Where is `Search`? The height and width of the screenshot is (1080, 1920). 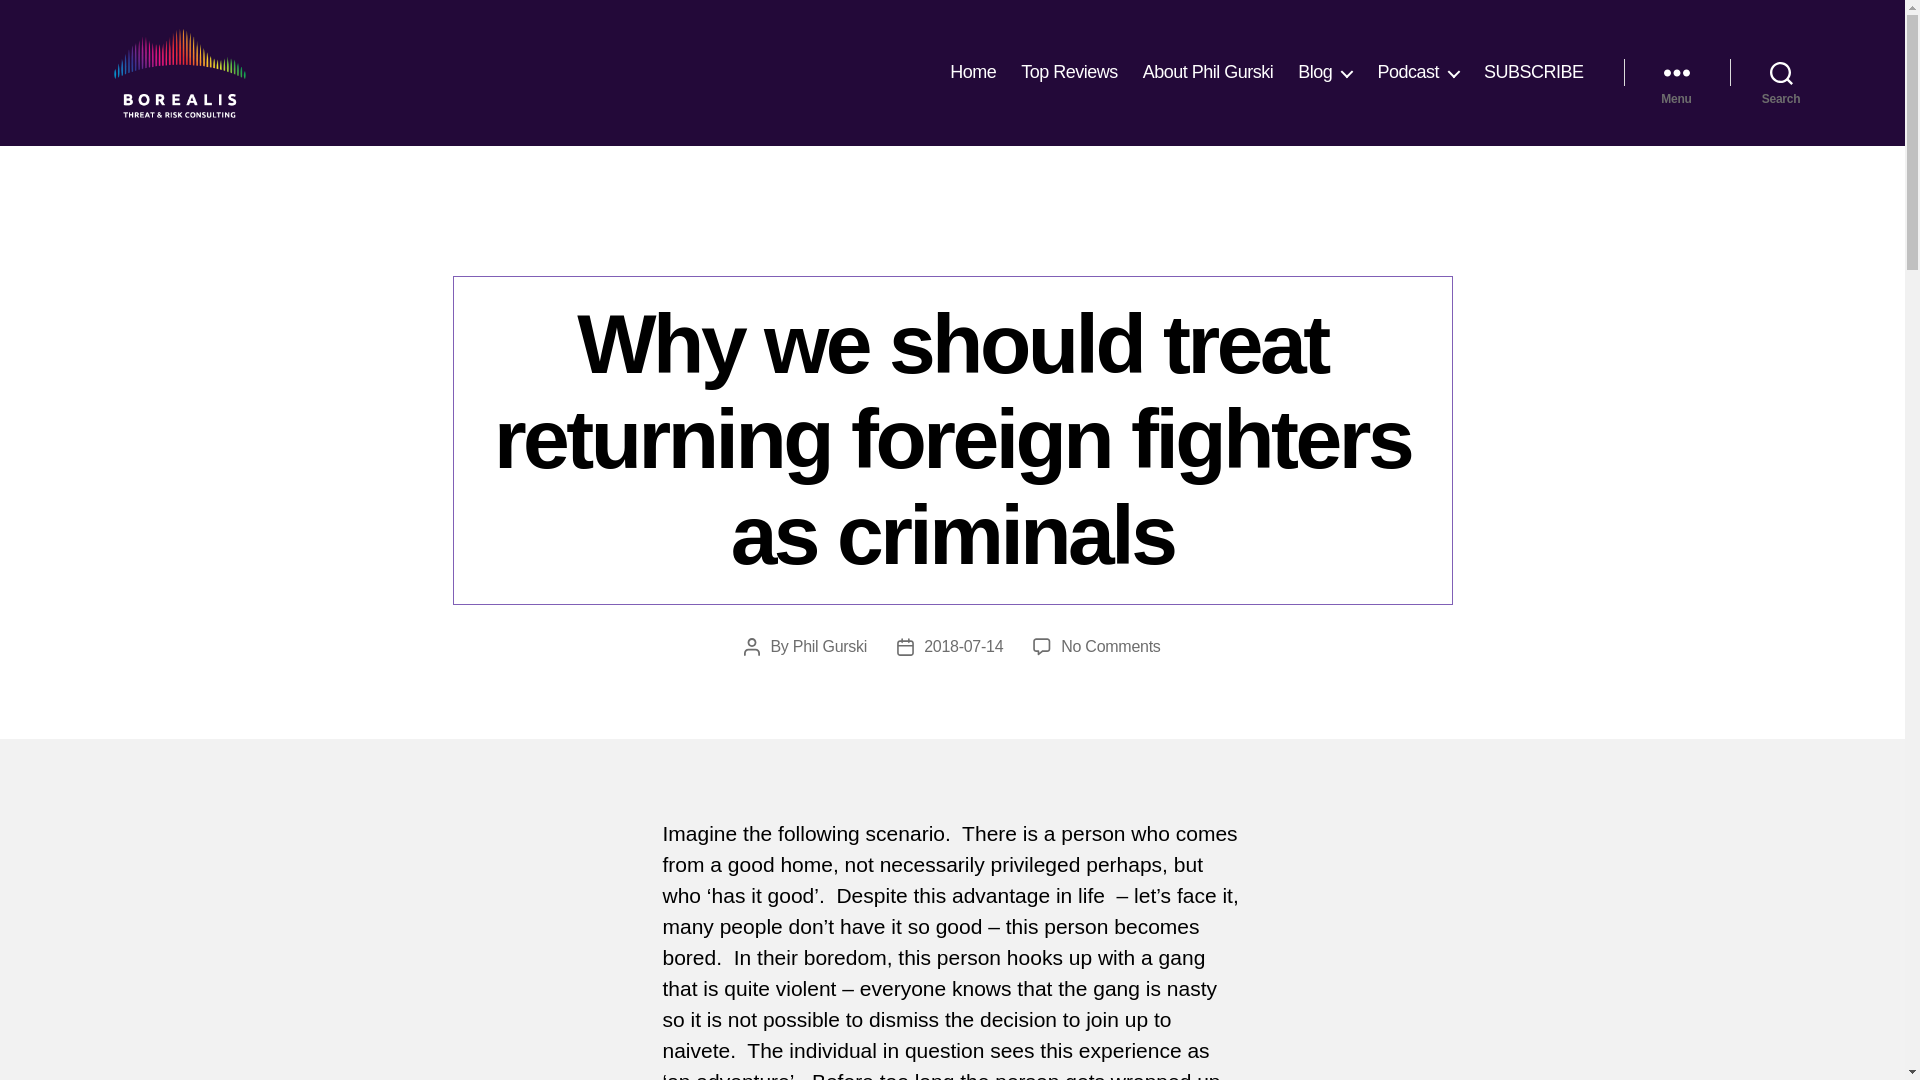 Search is located at coordinates (1781, 72).